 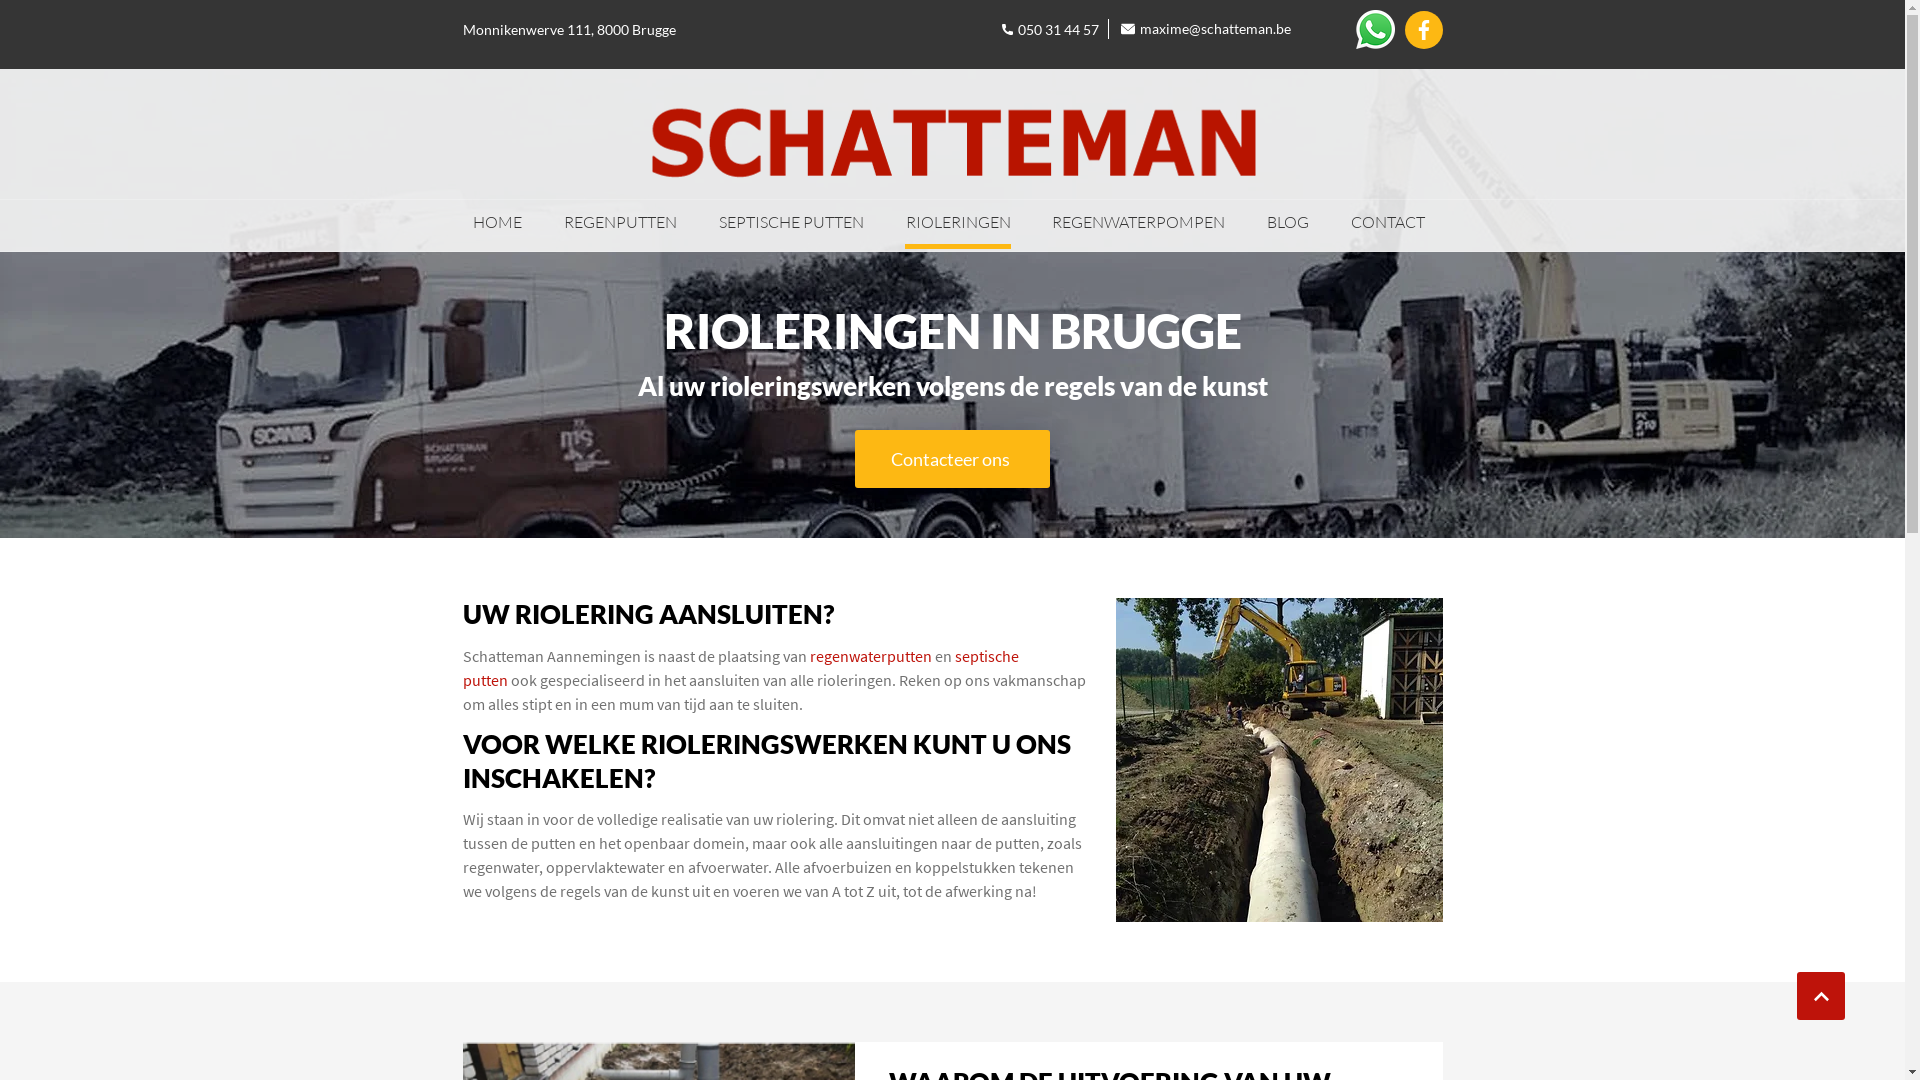 I want to click on REGENPUTTEN, so click(x=620, y=224).